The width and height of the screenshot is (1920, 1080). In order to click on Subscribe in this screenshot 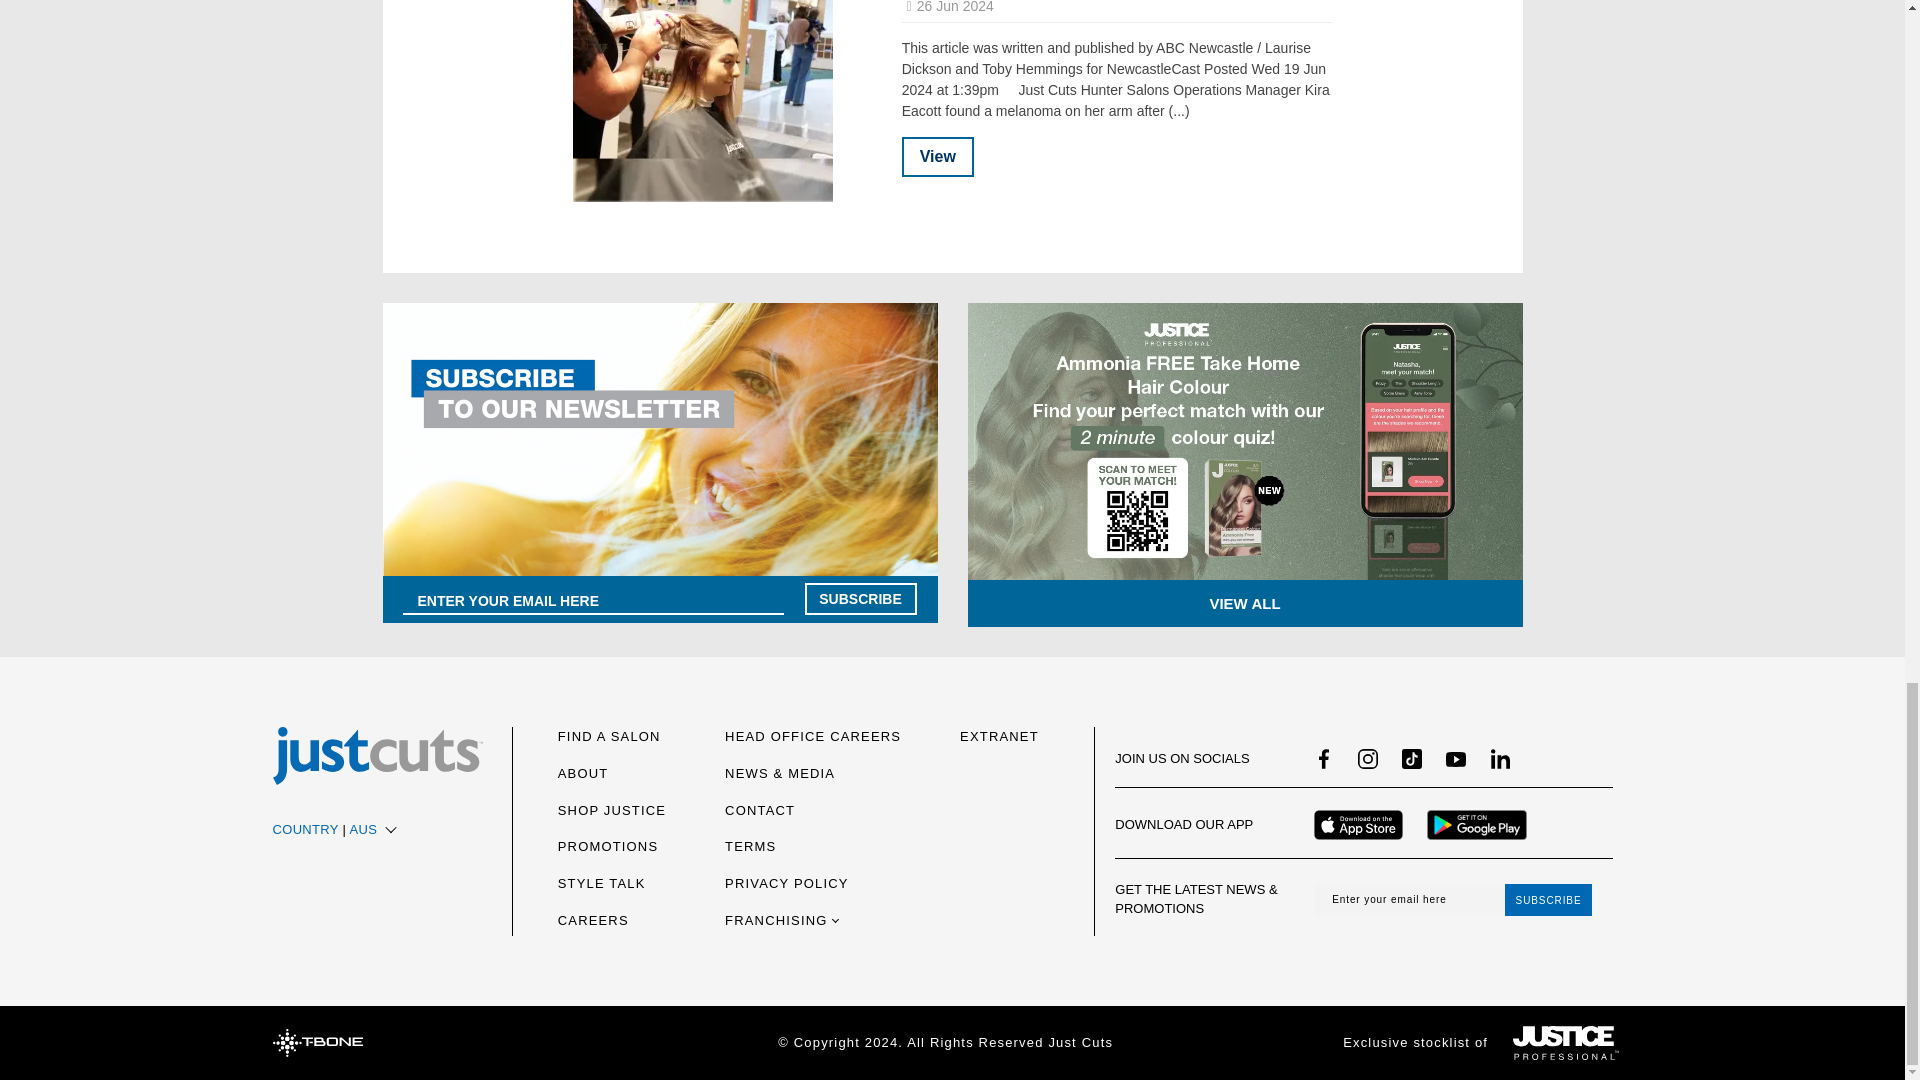, I will do `click(1549, 900)`.